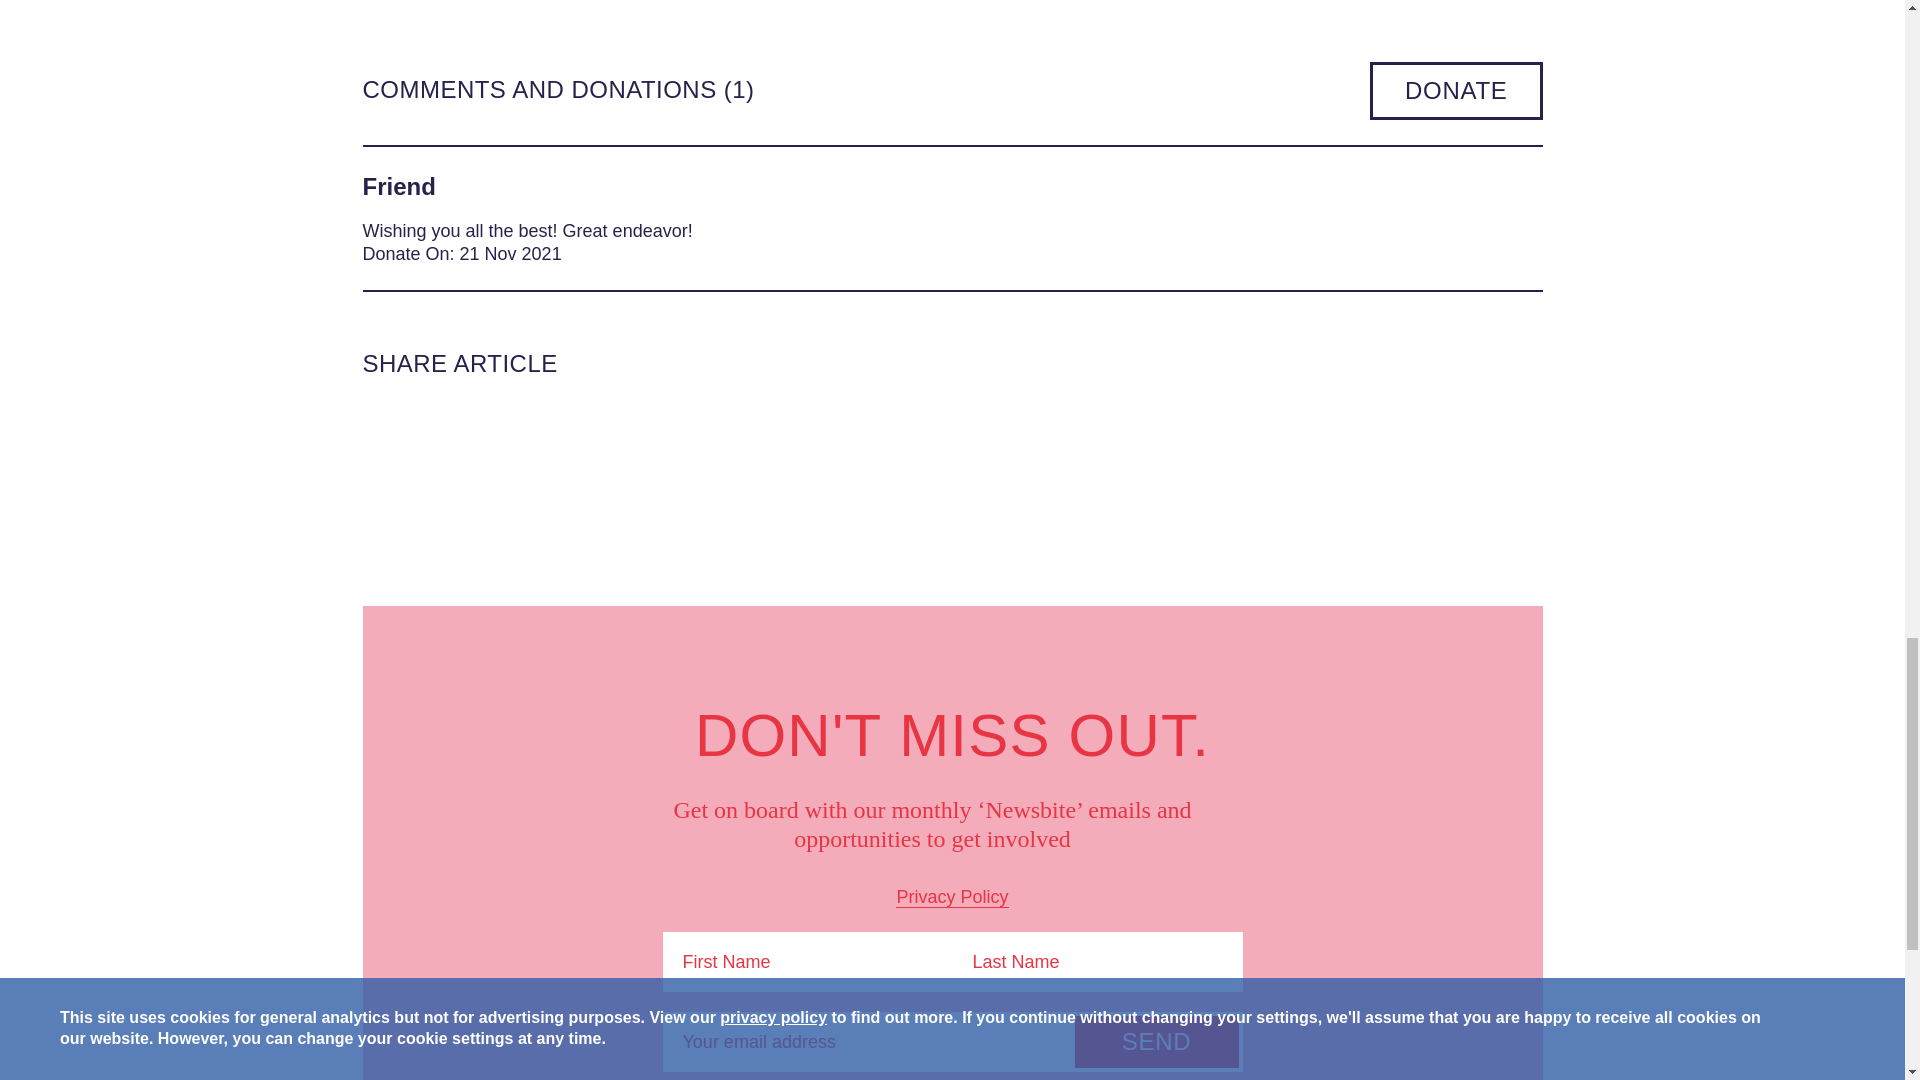 Image resolution: width=1920 pixels, height=1080 pixels. I want to click on mail, so click(539, 438).